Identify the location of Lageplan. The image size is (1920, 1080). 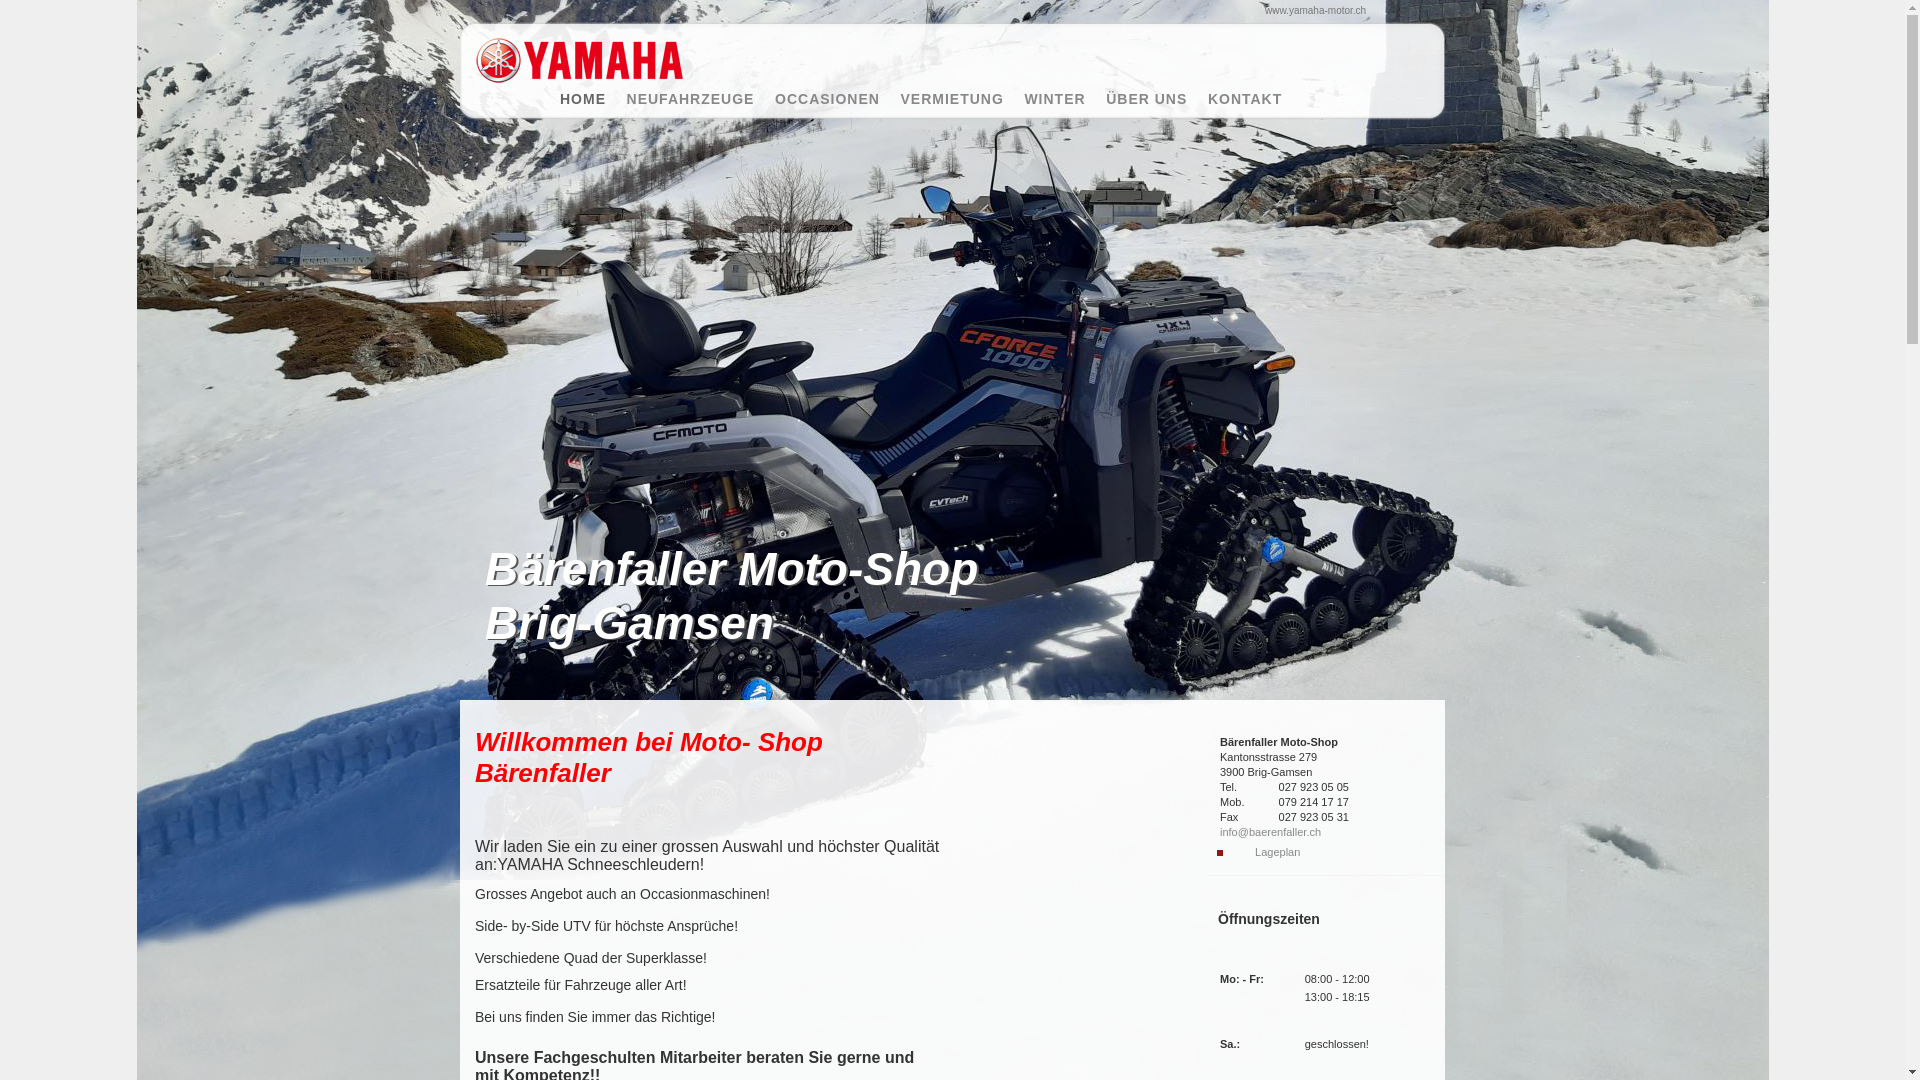
(1278, 852).